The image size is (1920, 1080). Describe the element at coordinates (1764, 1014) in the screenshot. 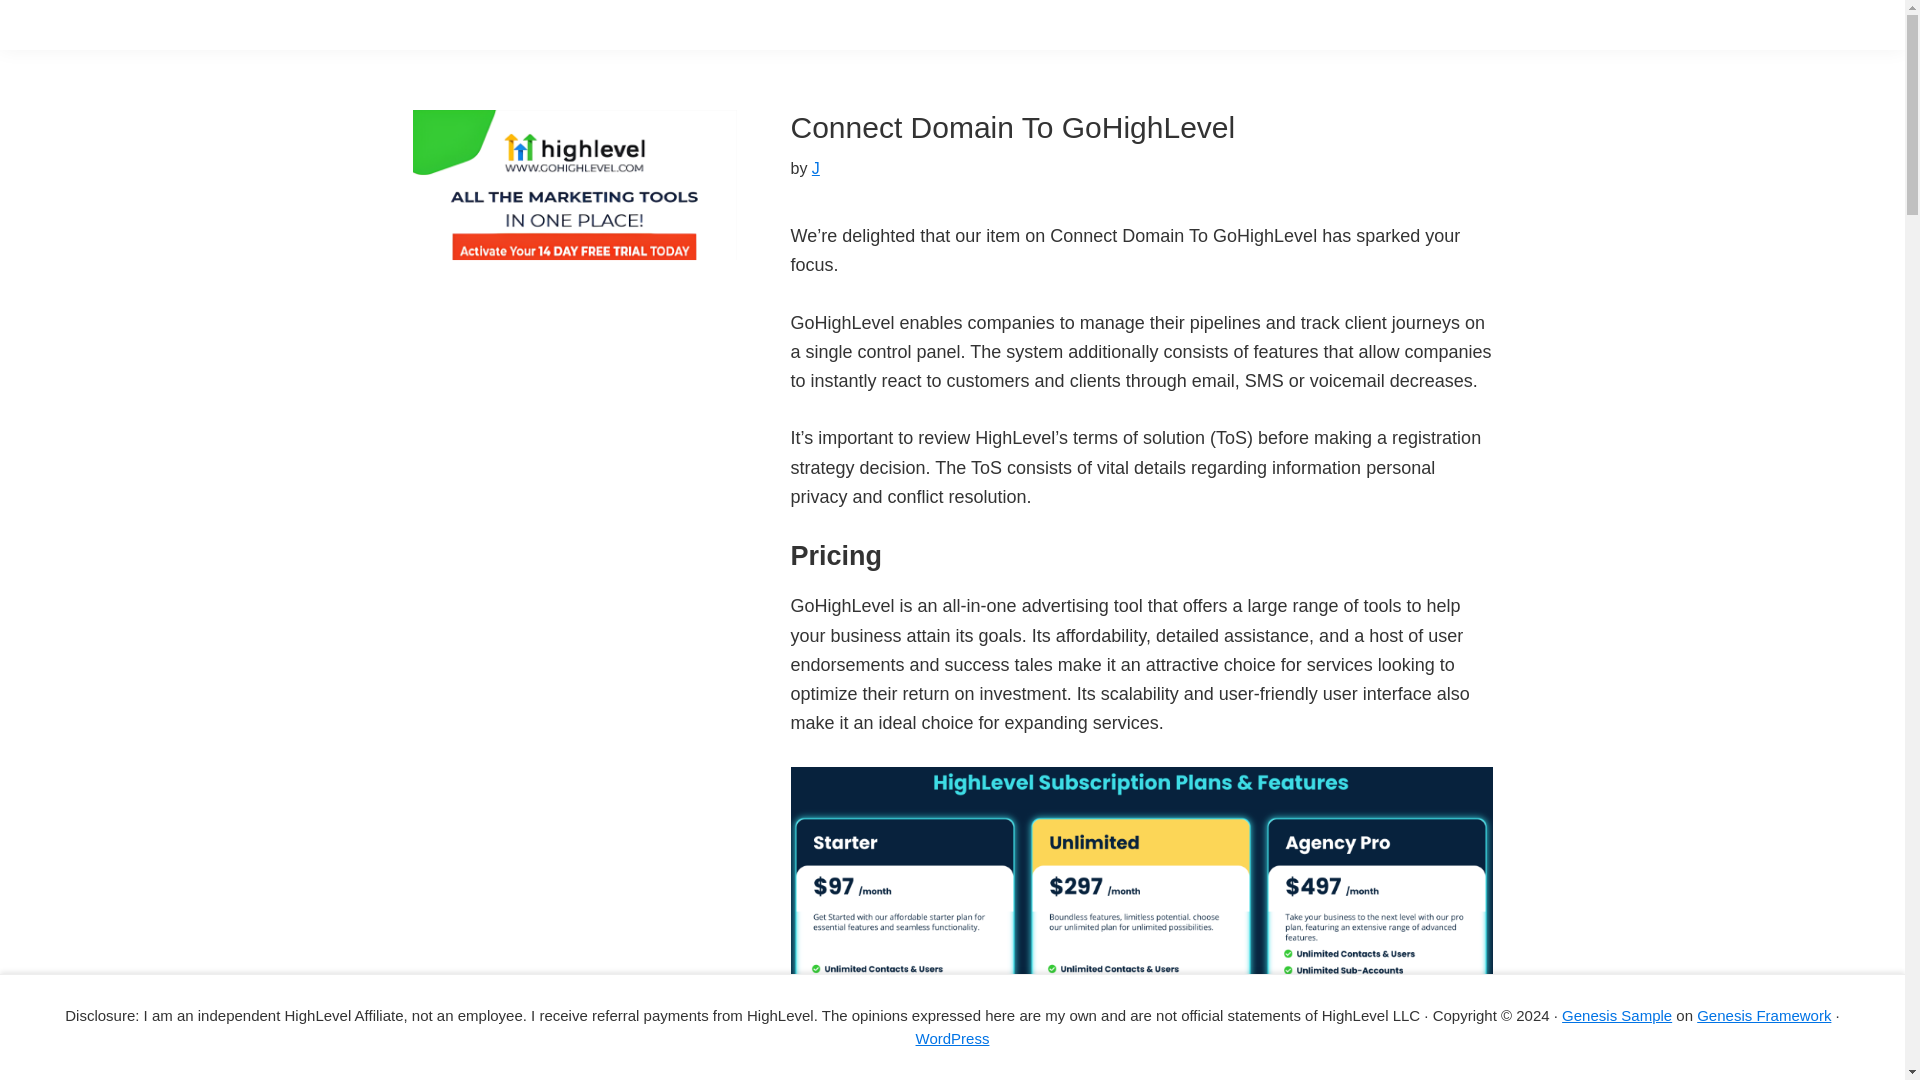

I see `Genesis Framework` at that location.